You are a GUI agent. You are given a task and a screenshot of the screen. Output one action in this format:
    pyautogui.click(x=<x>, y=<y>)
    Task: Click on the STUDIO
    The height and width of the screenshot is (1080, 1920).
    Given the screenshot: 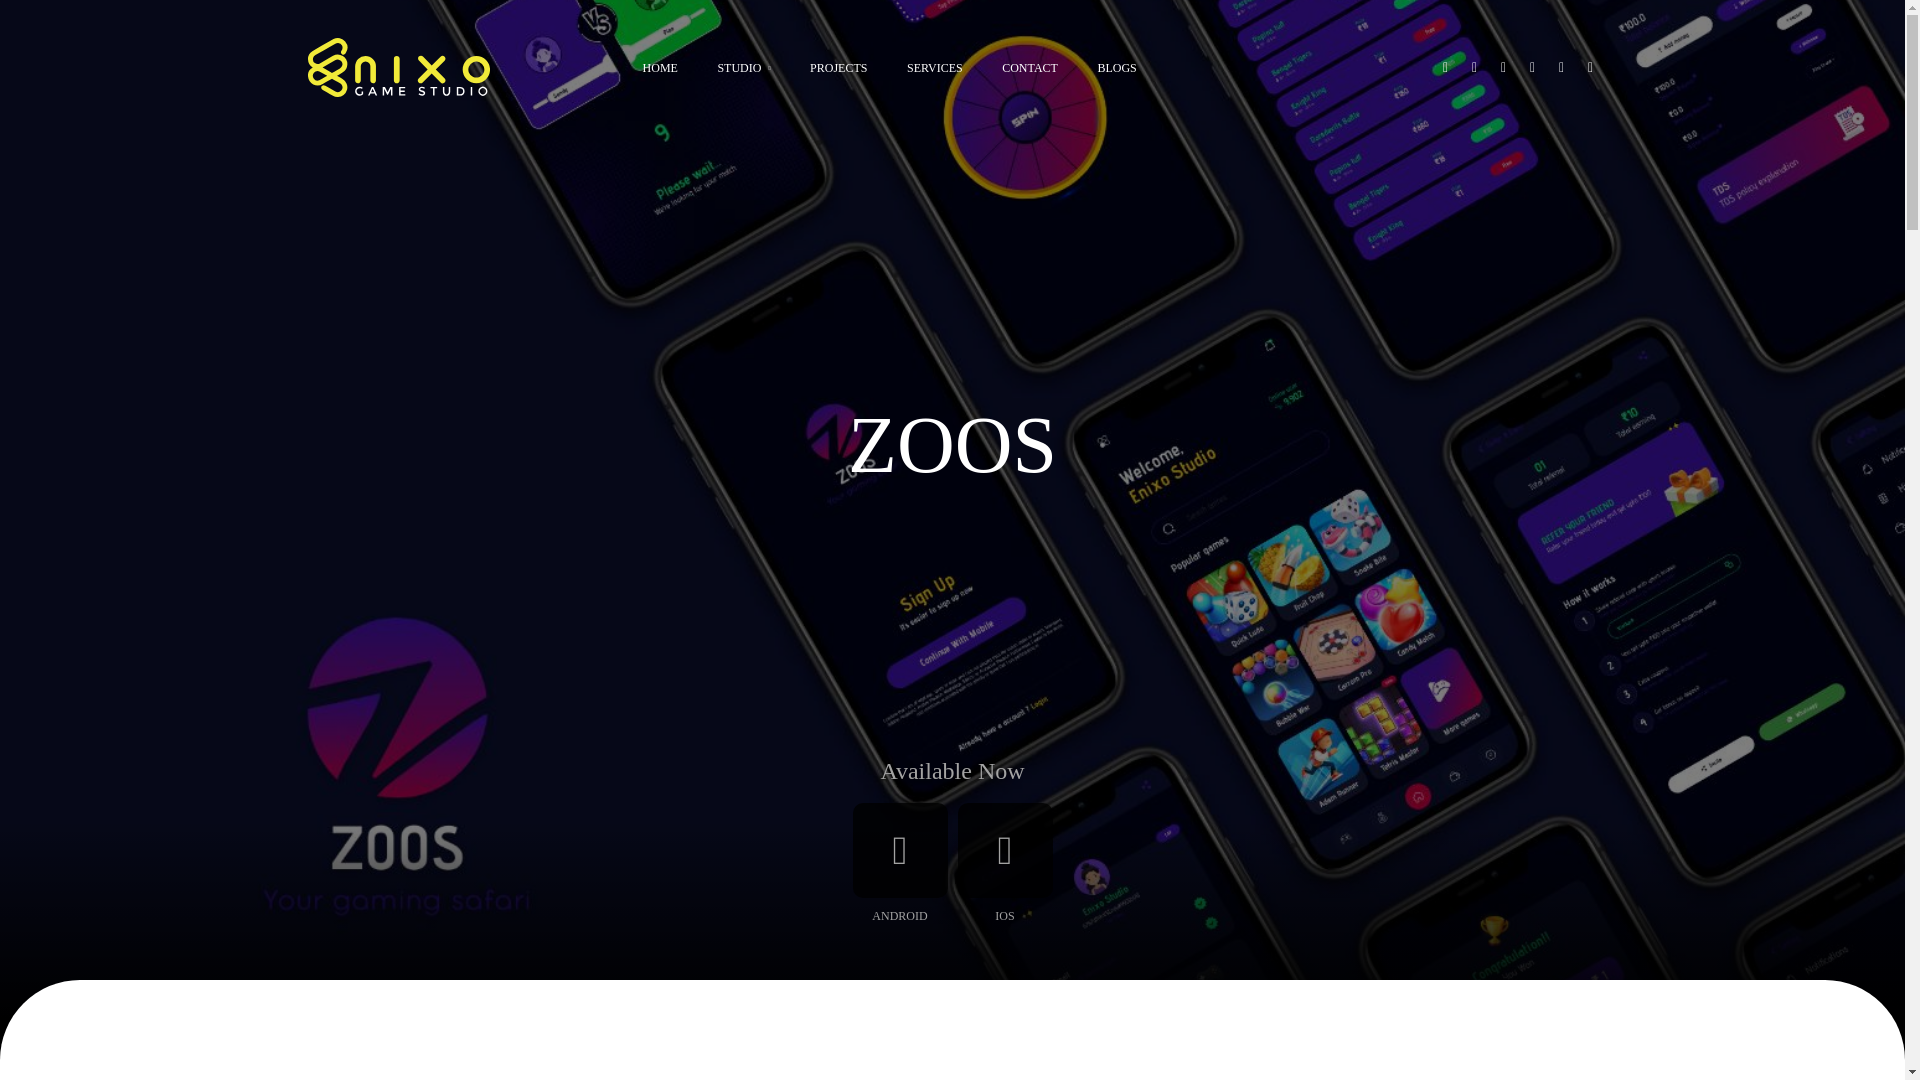 What is the action you would take?
    pyautogui.click(x=742, y=68)
    